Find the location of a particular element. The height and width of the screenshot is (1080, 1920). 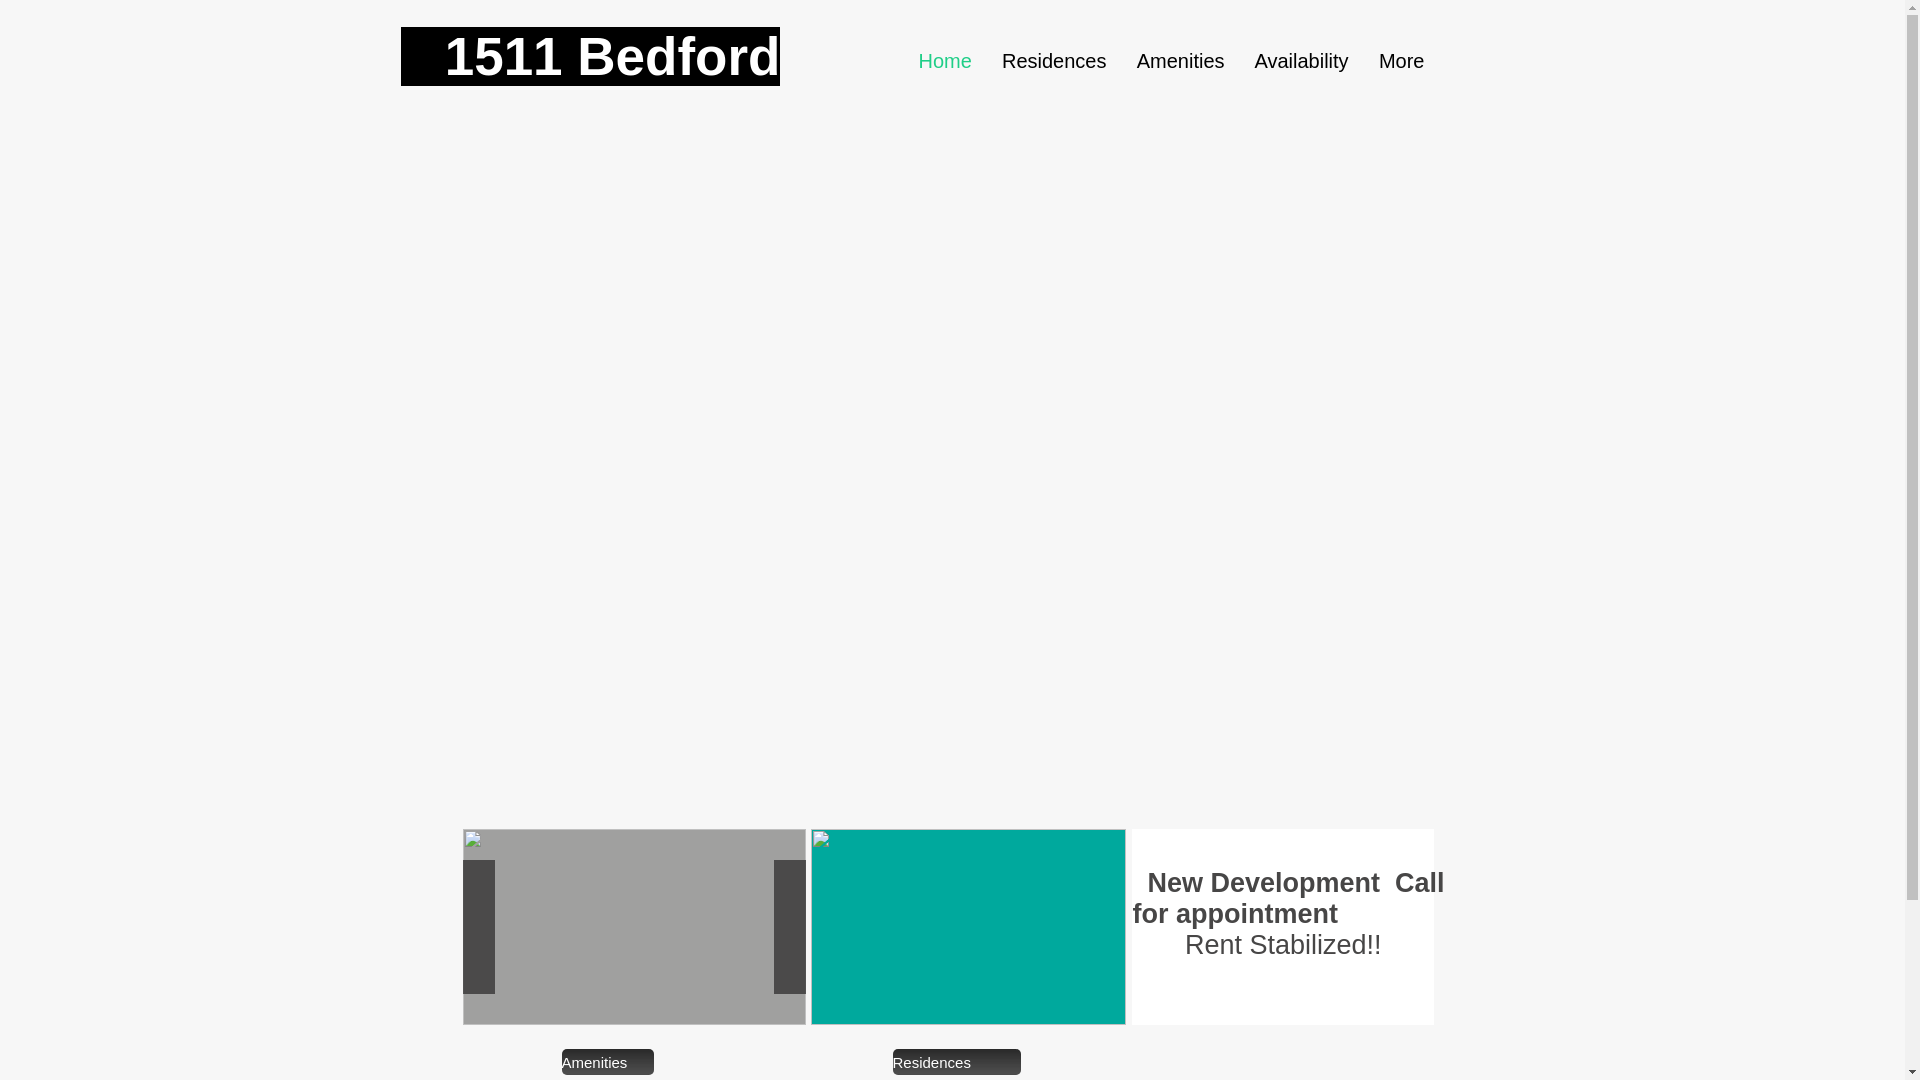

Amenities is located at coordinates (1181, 61).